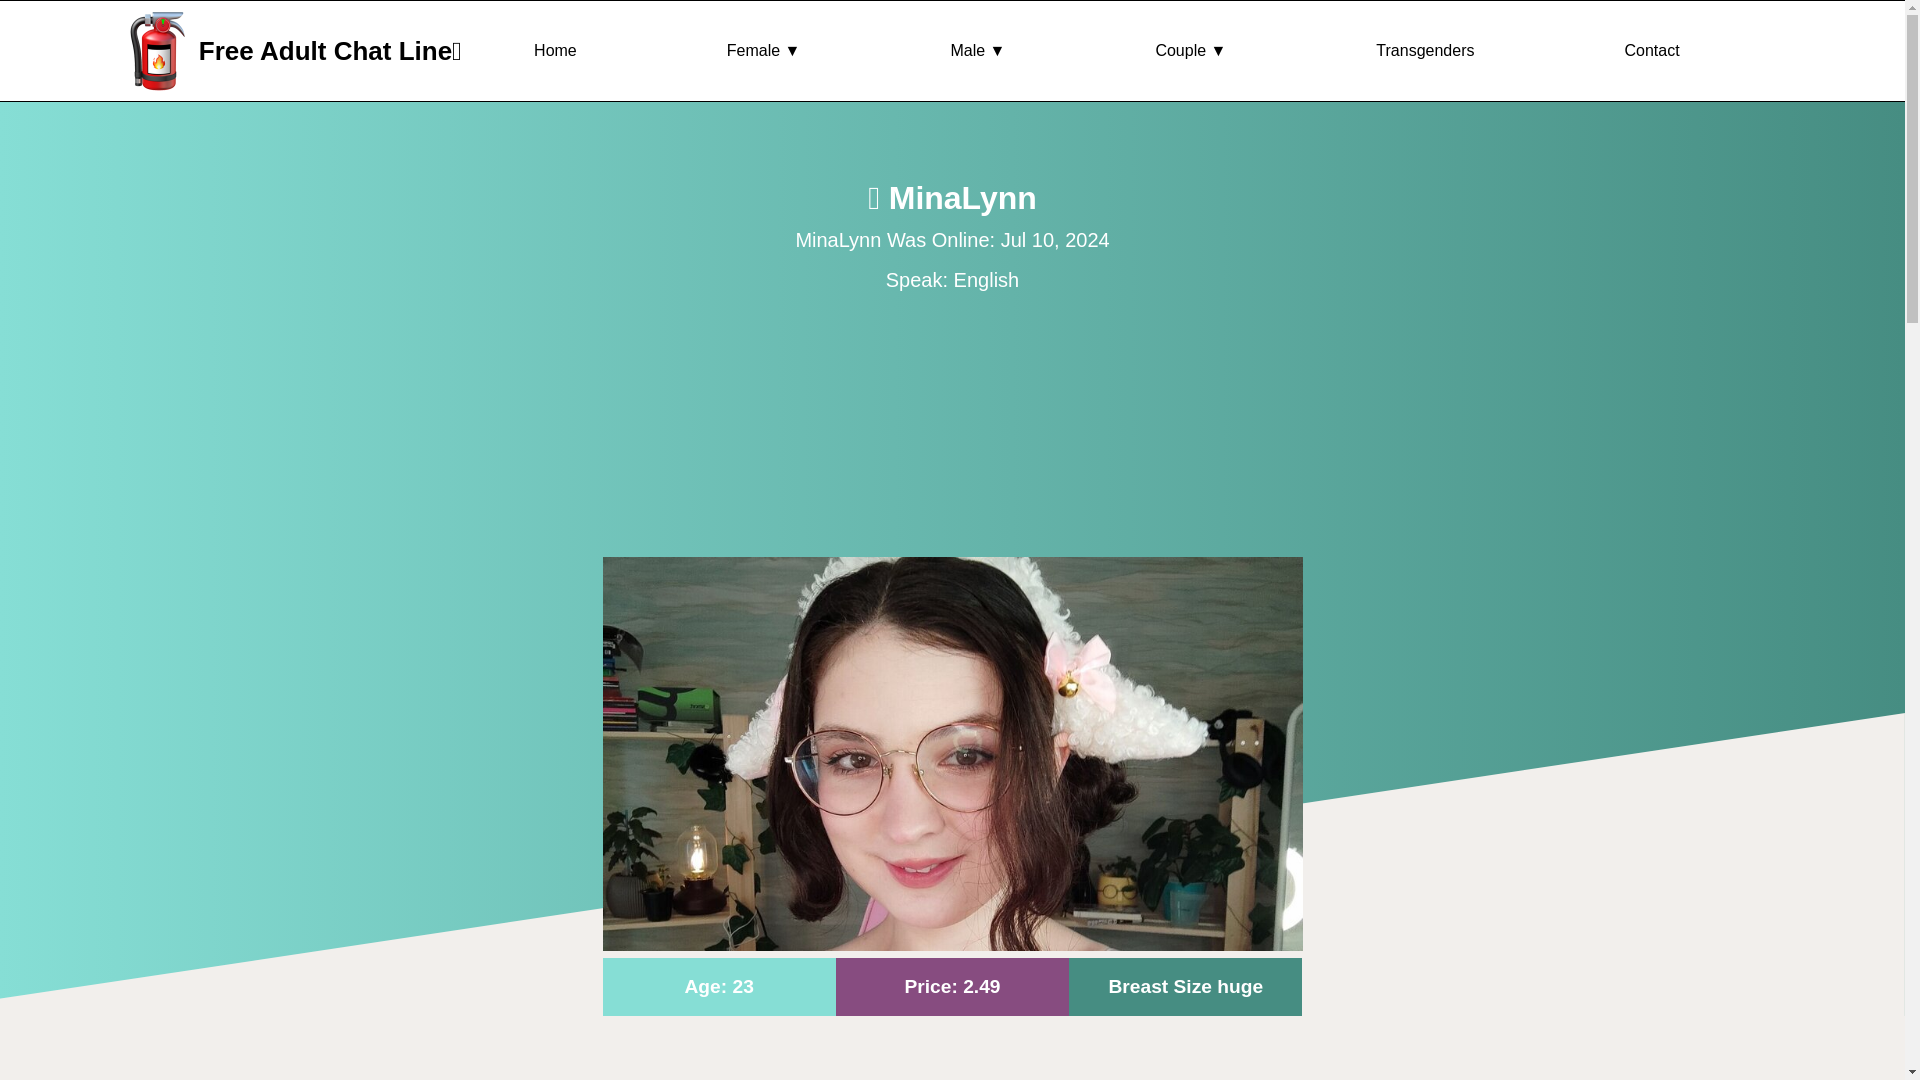 The image size is (1920, 1080). What do you see at coordinates (1425, 51) in the screenshot?
I see `Transgenders` at bounding box center [1425, 51].